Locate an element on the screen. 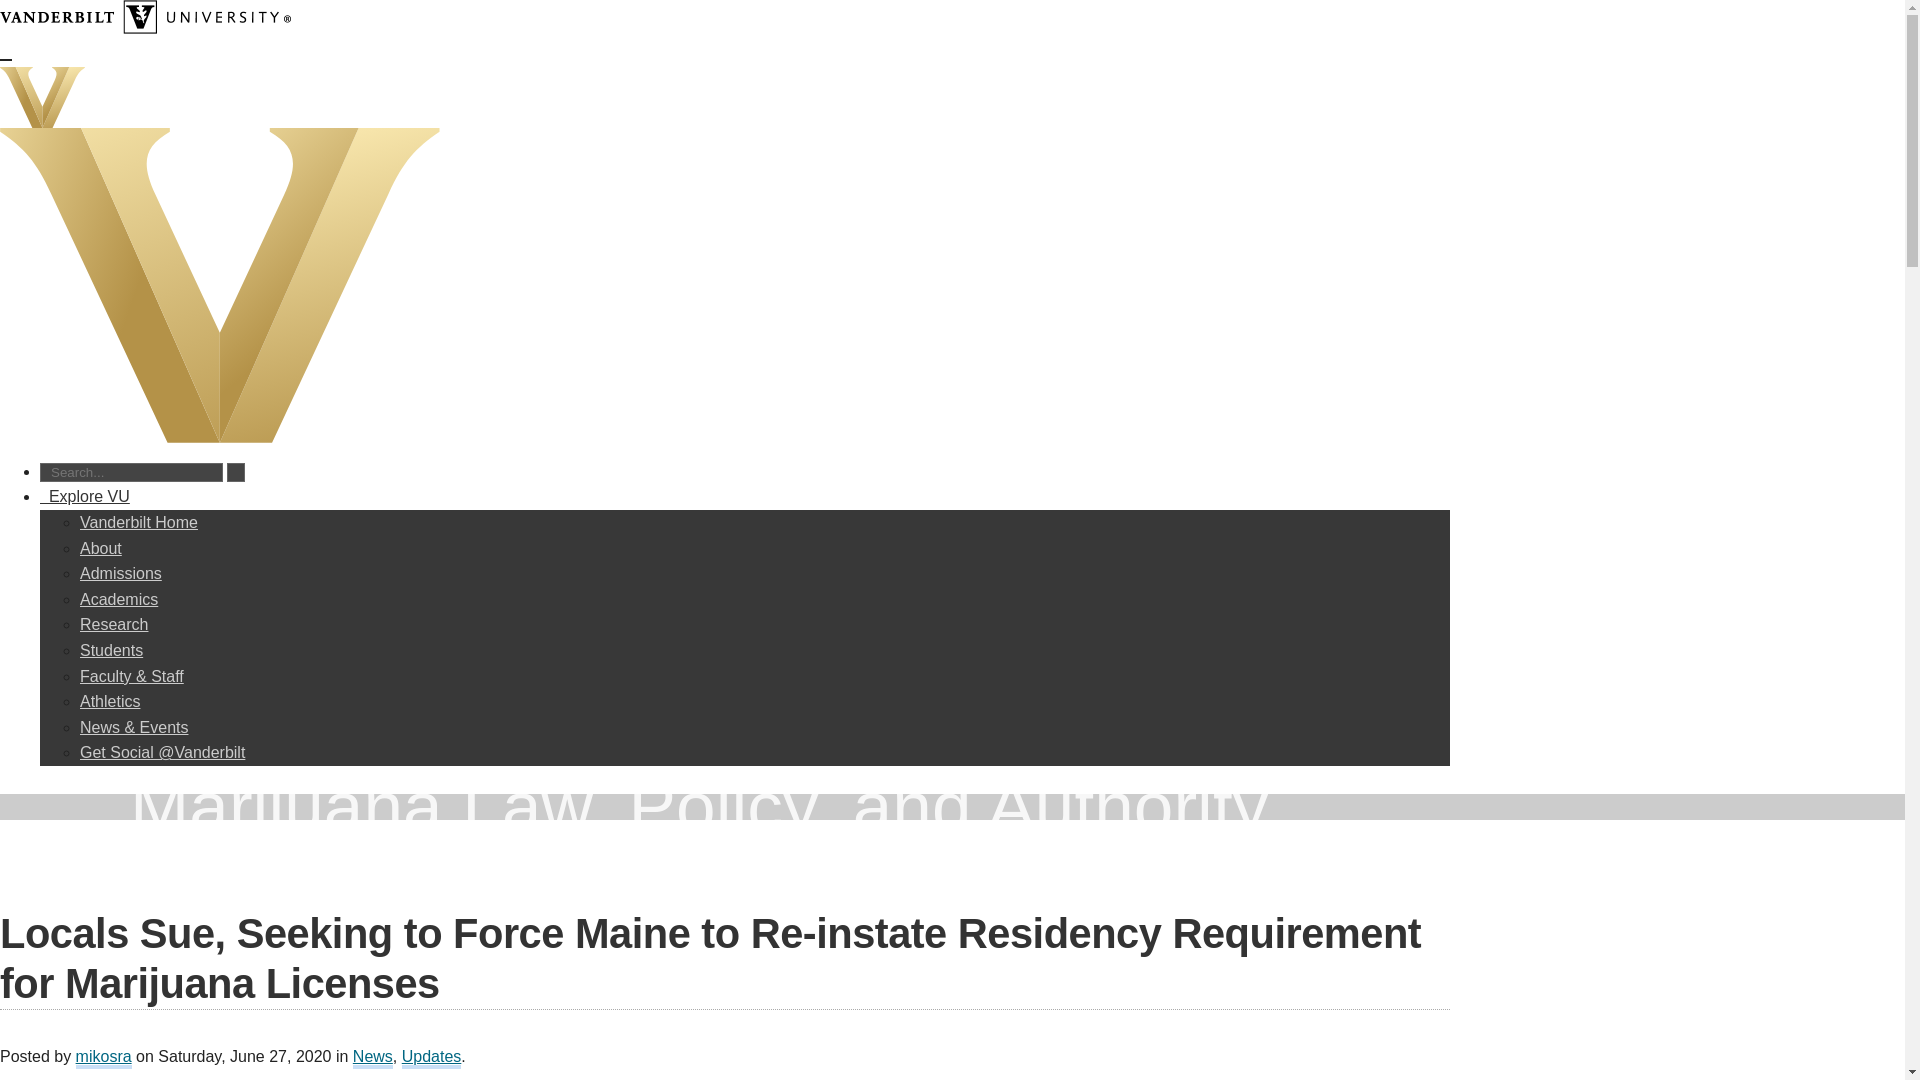 This screenshot has height=1080, width=1920. Vanderbilt Home is located at coordinates (138, 522).